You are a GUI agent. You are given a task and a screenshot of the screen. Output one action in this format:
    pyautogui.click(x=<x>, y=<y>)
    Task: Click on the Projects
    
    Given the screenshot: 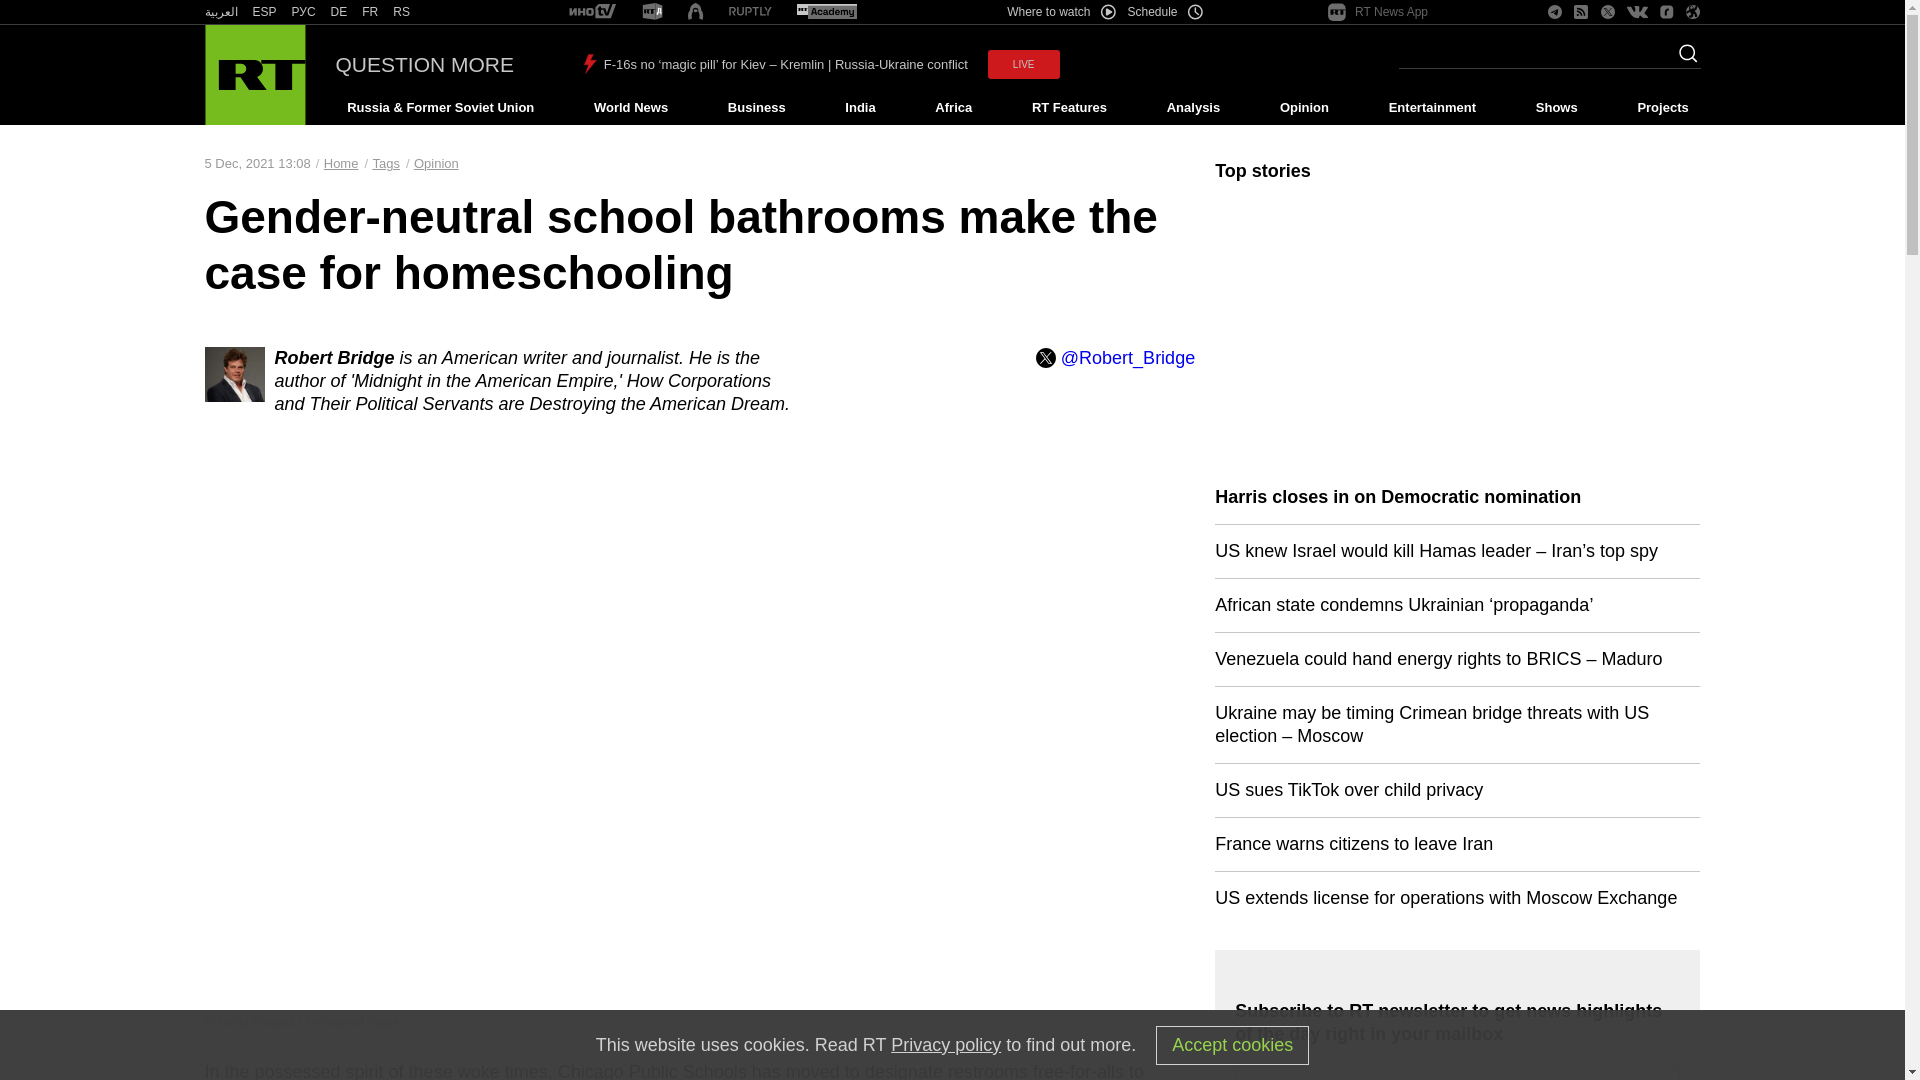 What is the action you would take?
    pyautogui.click(x=1664, y=108)
    